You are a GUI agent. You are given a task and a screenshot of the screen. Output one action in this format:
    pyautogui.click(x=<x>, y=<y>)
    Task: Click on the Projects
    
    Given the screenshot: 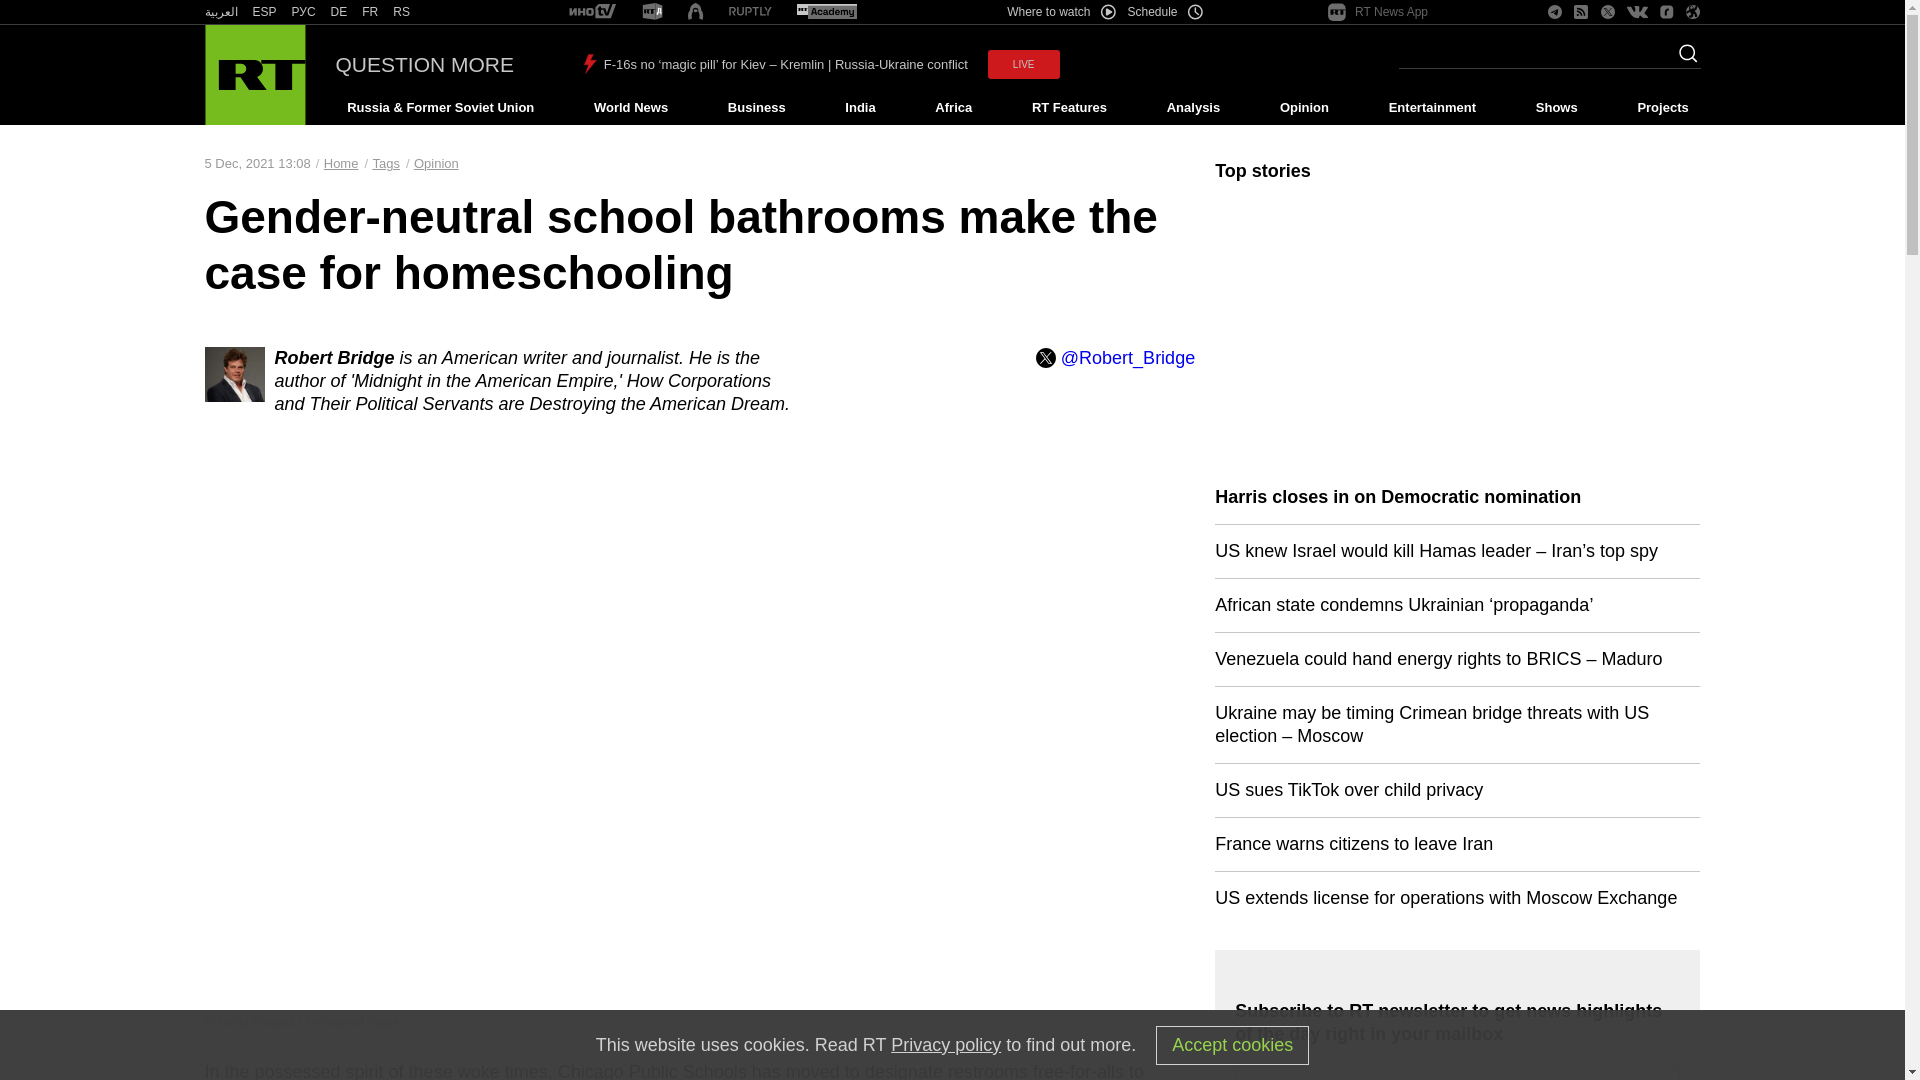 What is the action you would take?
    pyautogui.click(x=1664, y=108)
    